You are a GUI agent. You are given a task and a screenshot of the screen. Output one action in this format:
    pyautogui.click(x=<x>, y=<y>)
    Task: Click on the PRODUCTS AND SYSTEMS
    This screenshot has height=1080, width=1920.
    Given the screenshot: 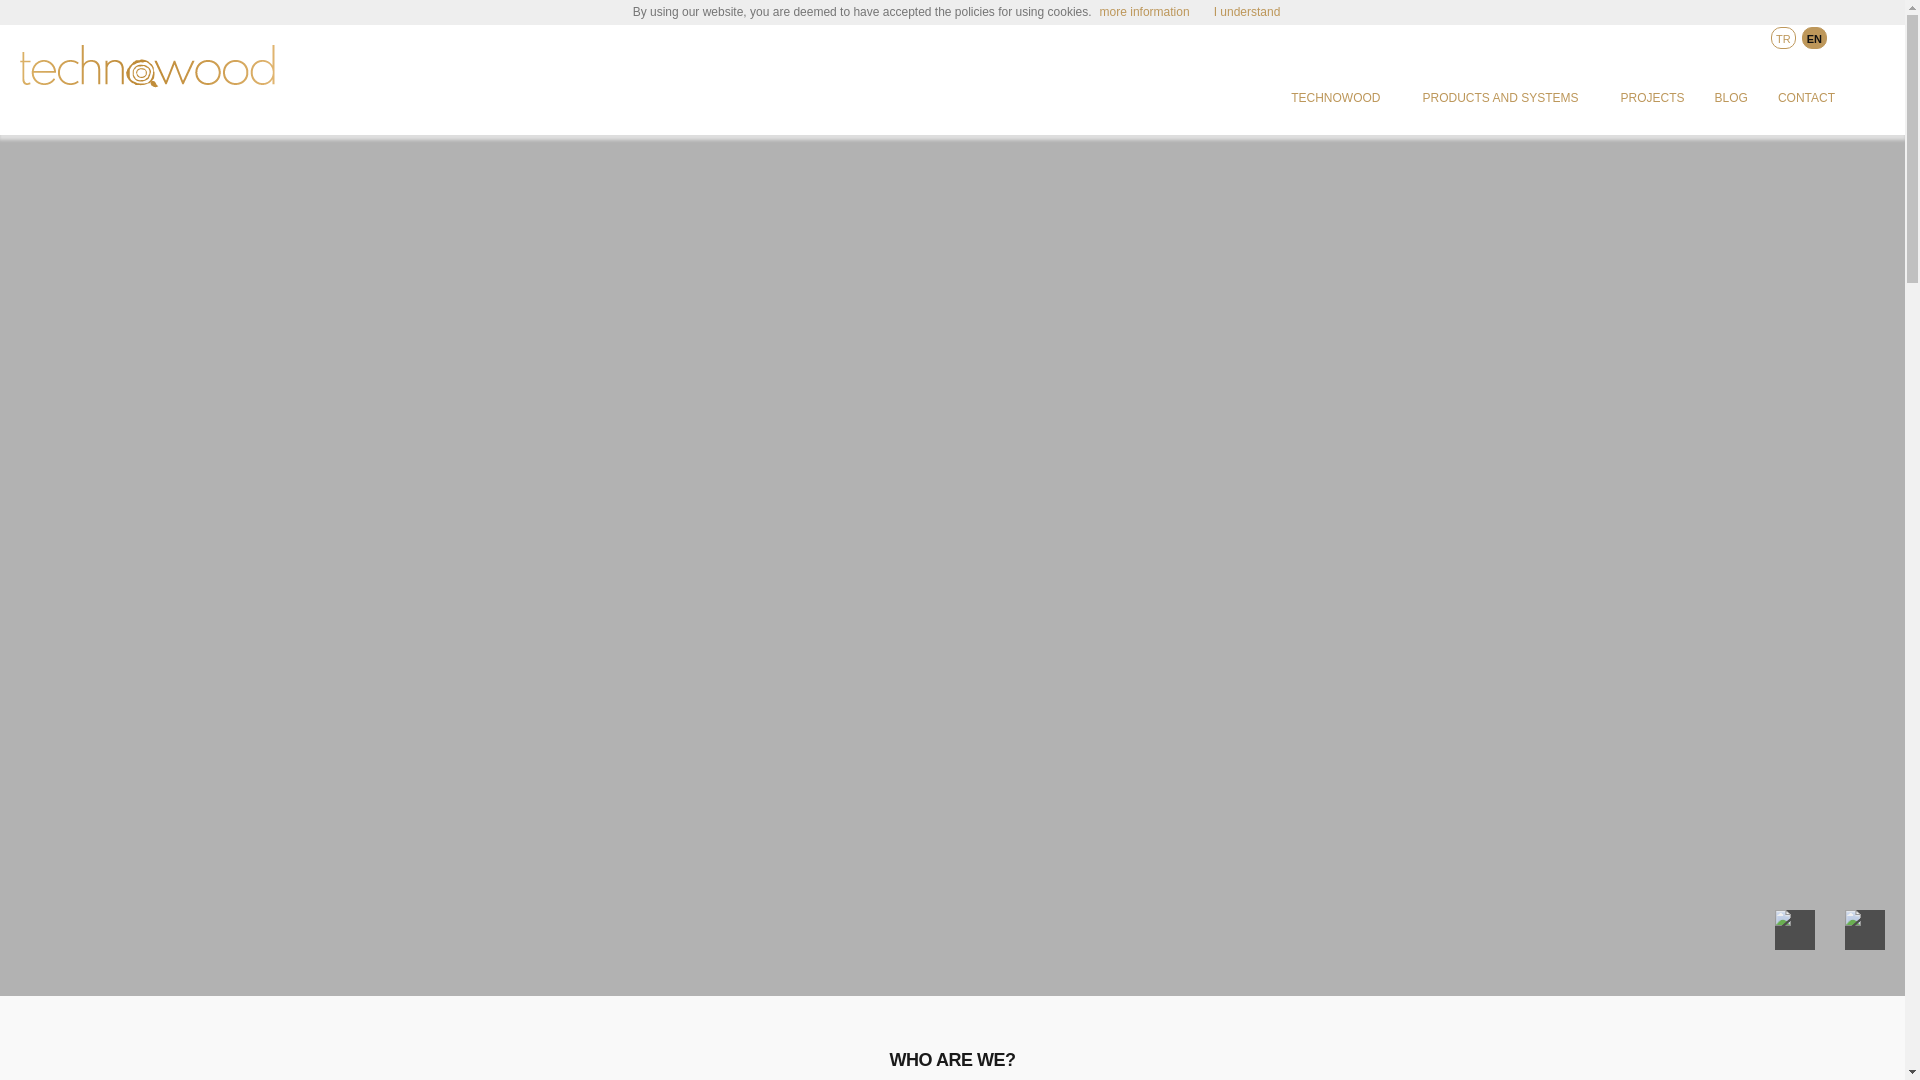 What is the action you would take?
    pyautogui.click(x=1500, y=97)
    